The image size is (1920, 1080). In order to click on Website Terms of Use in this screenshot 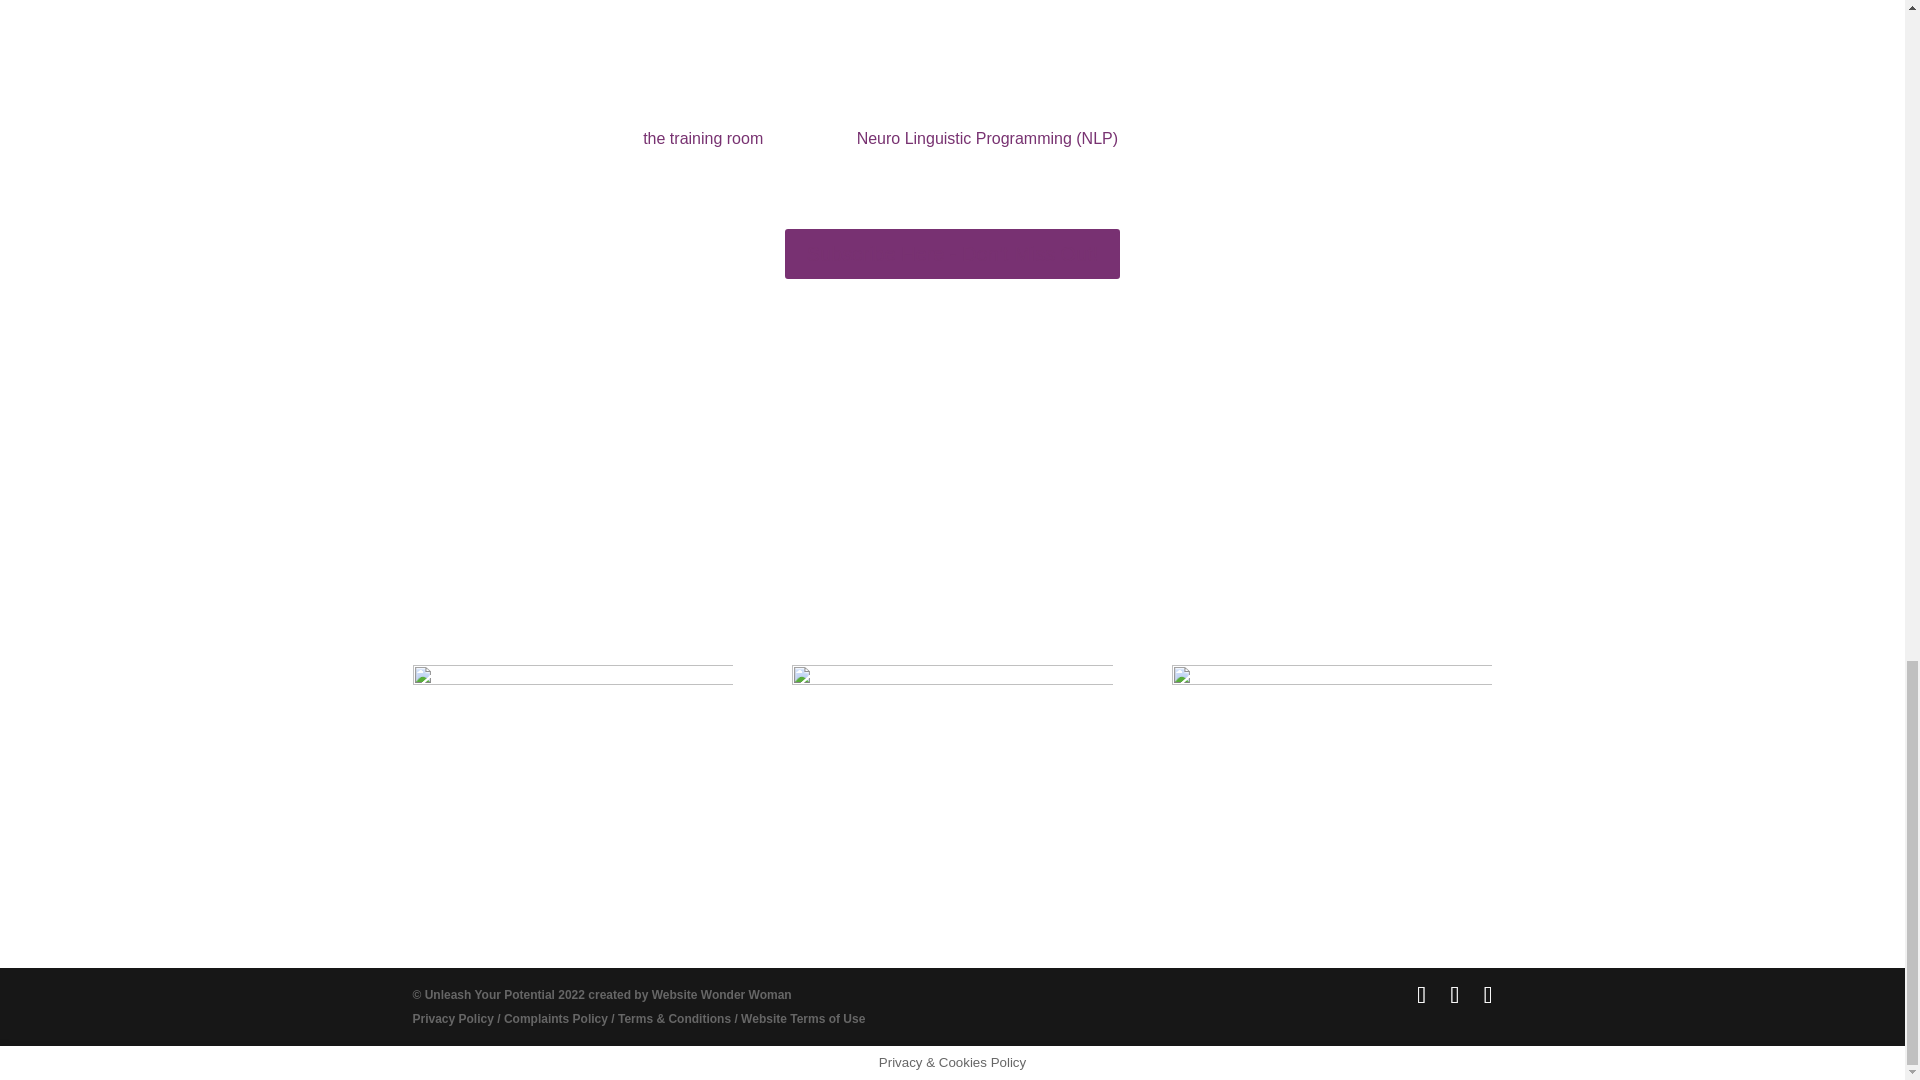, I will do `click(803, 1018)`.